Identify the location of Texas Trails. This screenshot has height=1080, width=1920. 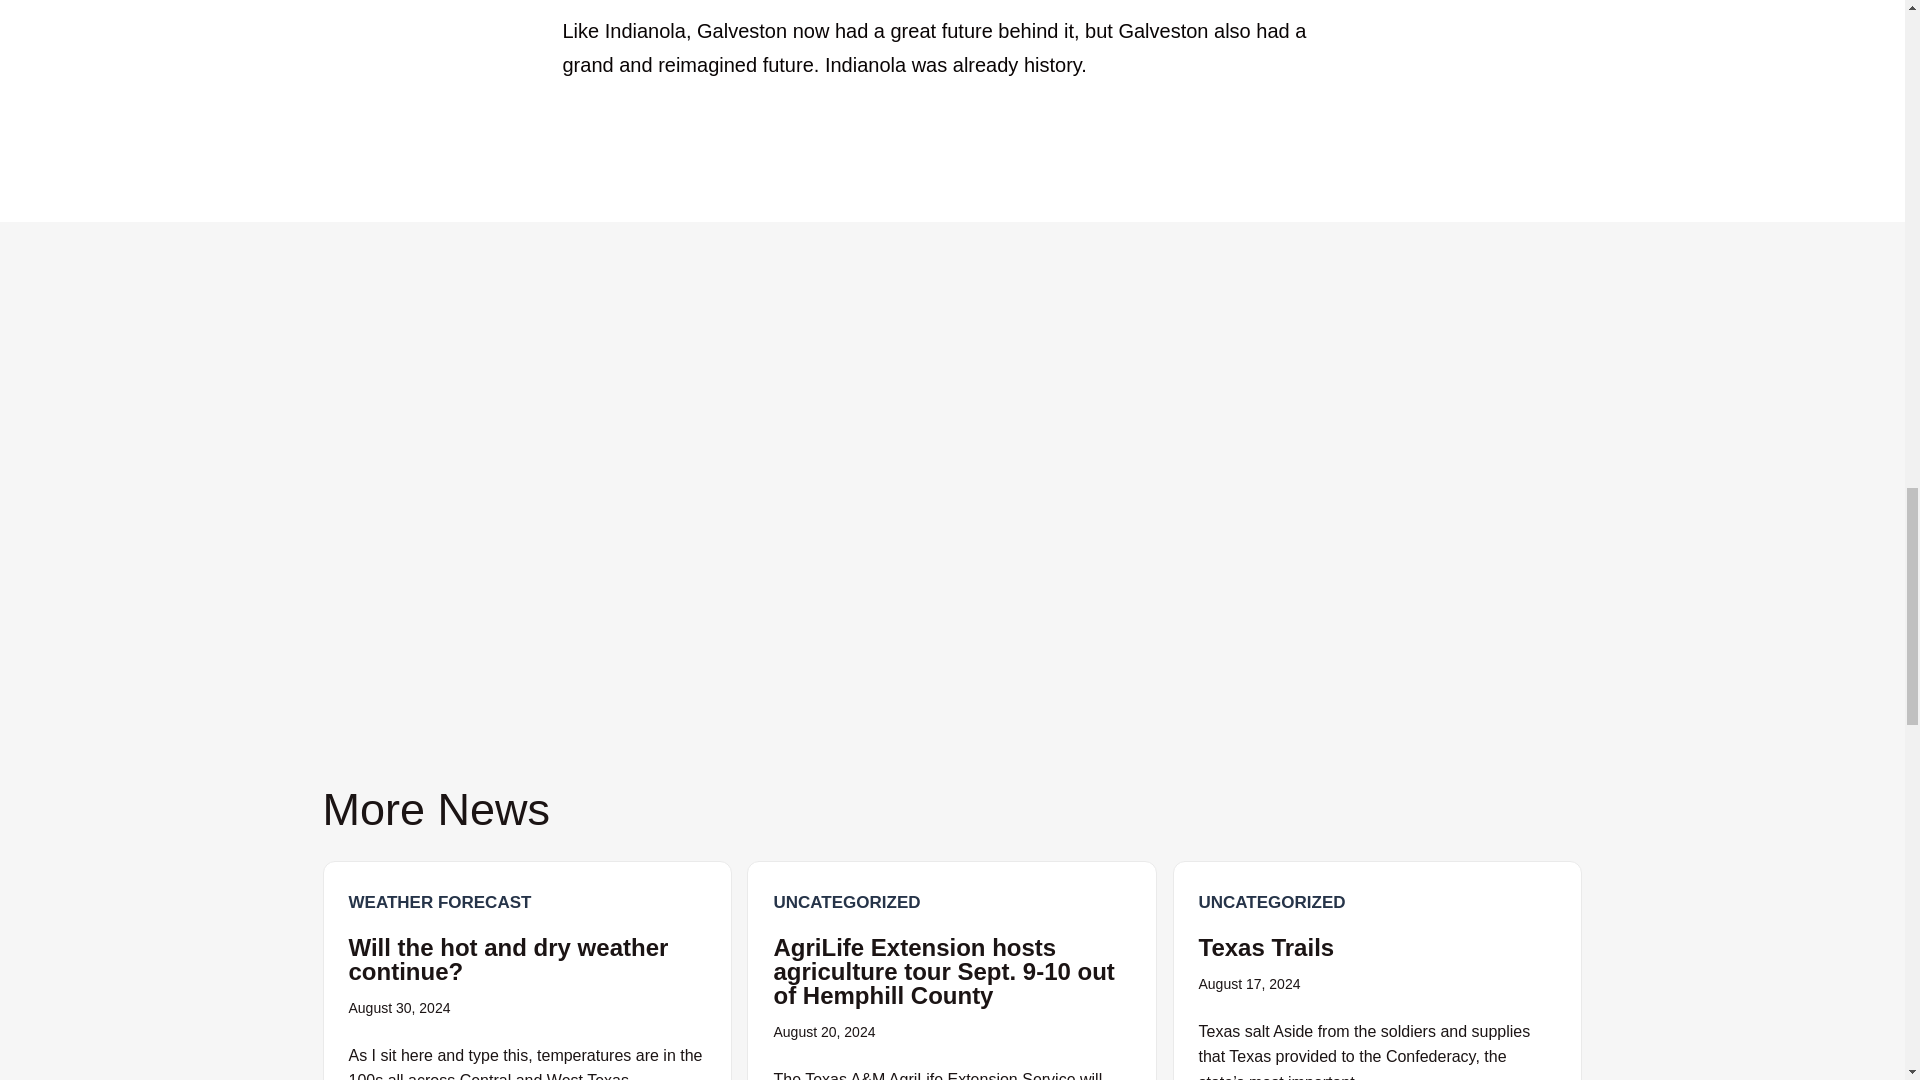
(1266, 948).